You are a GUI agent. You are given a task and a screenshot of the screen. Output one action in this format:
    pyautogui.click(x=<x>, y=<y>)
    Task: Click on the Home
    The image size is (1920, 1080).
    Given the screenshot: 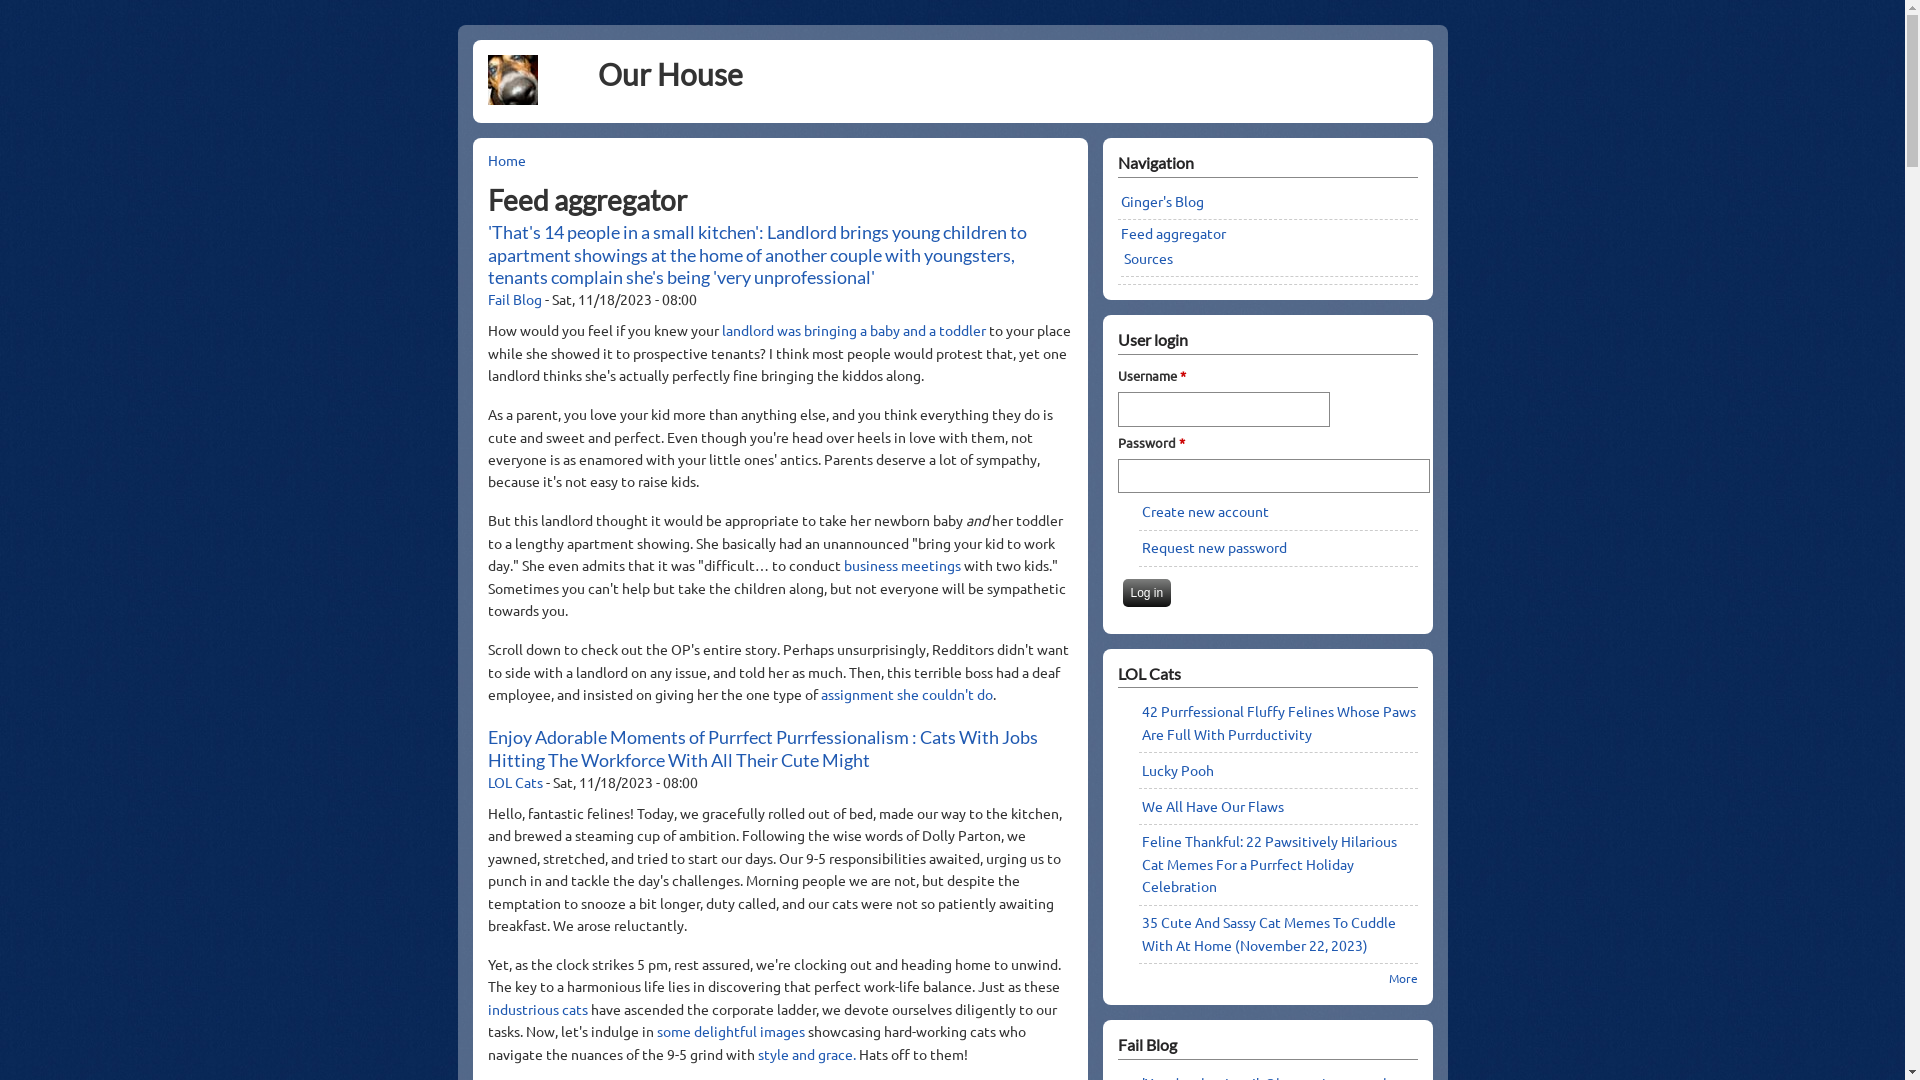 What is the action you would take?
    pyautogui.click(x=507, y=160)
    